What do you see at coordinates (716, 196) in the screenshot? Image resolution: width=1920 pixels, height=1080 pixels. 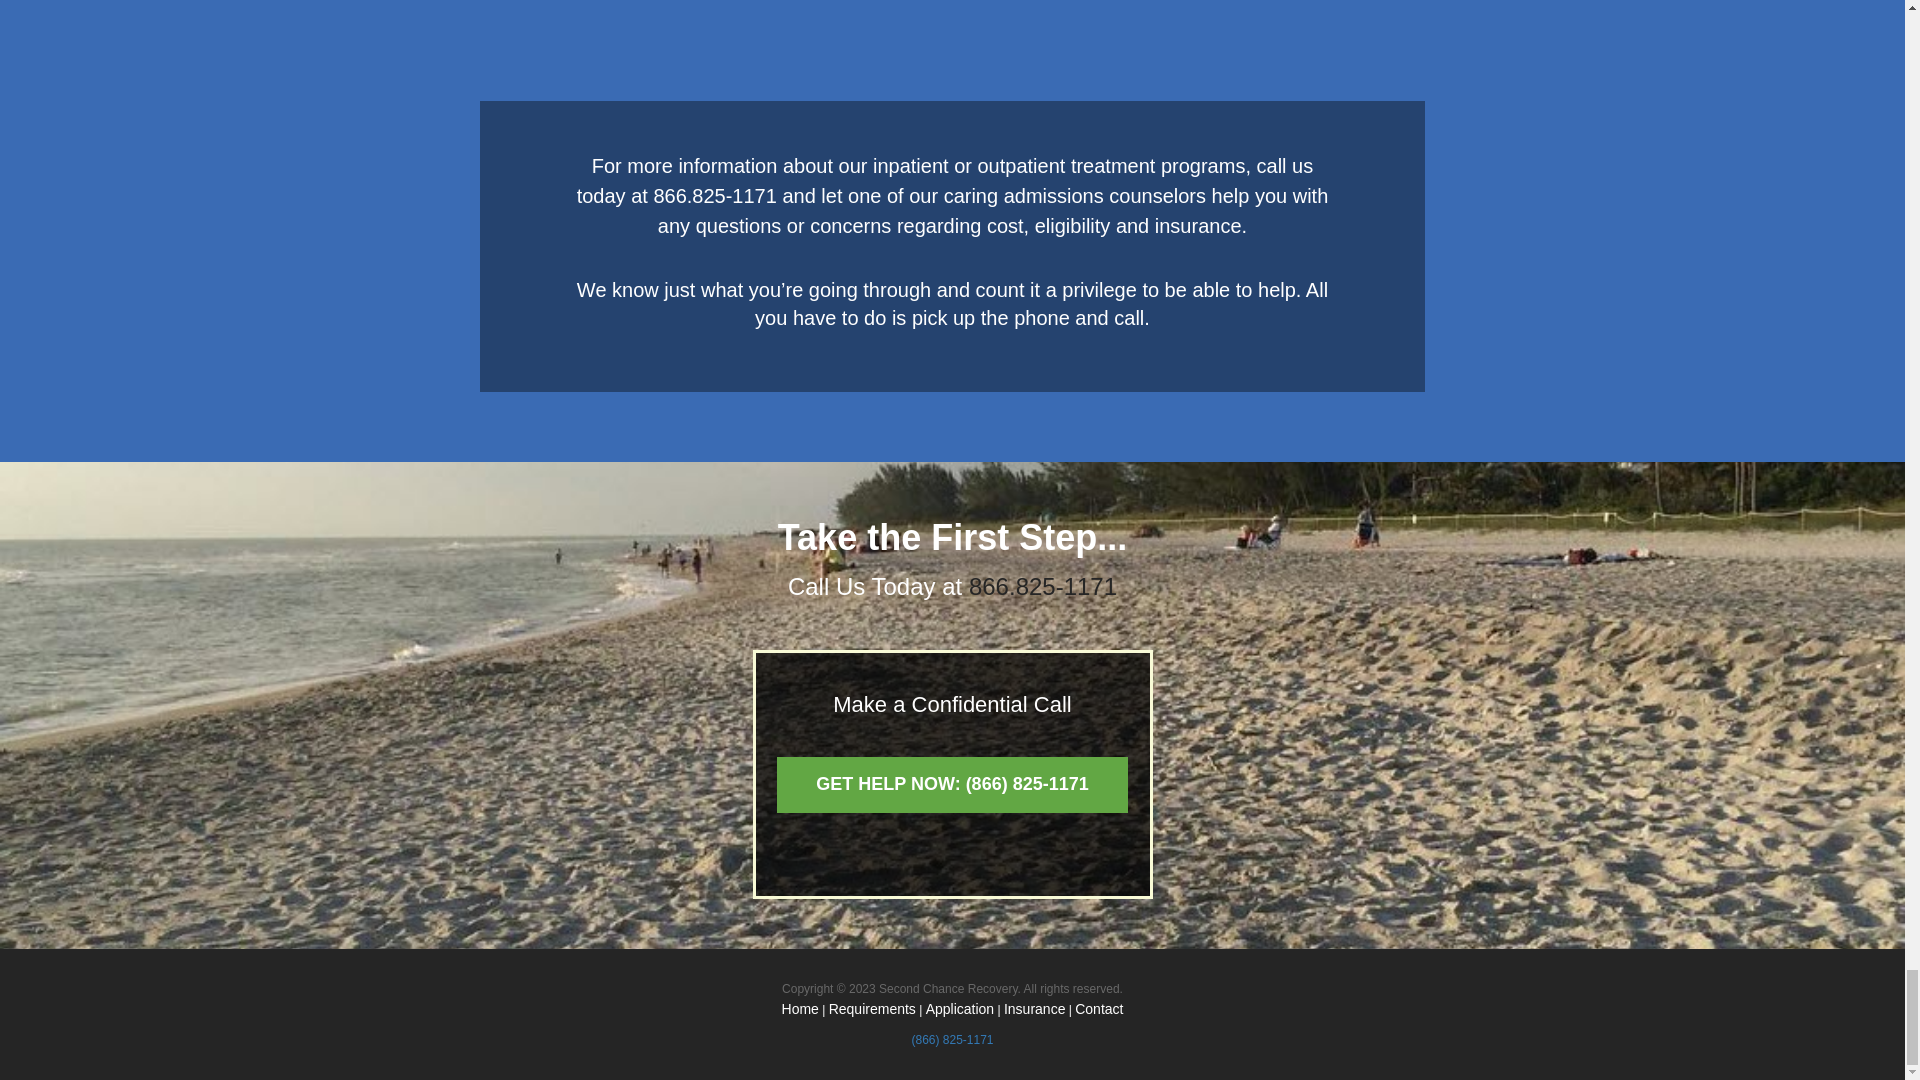 I see `866.825-1171` at bounding box center [716, 196].